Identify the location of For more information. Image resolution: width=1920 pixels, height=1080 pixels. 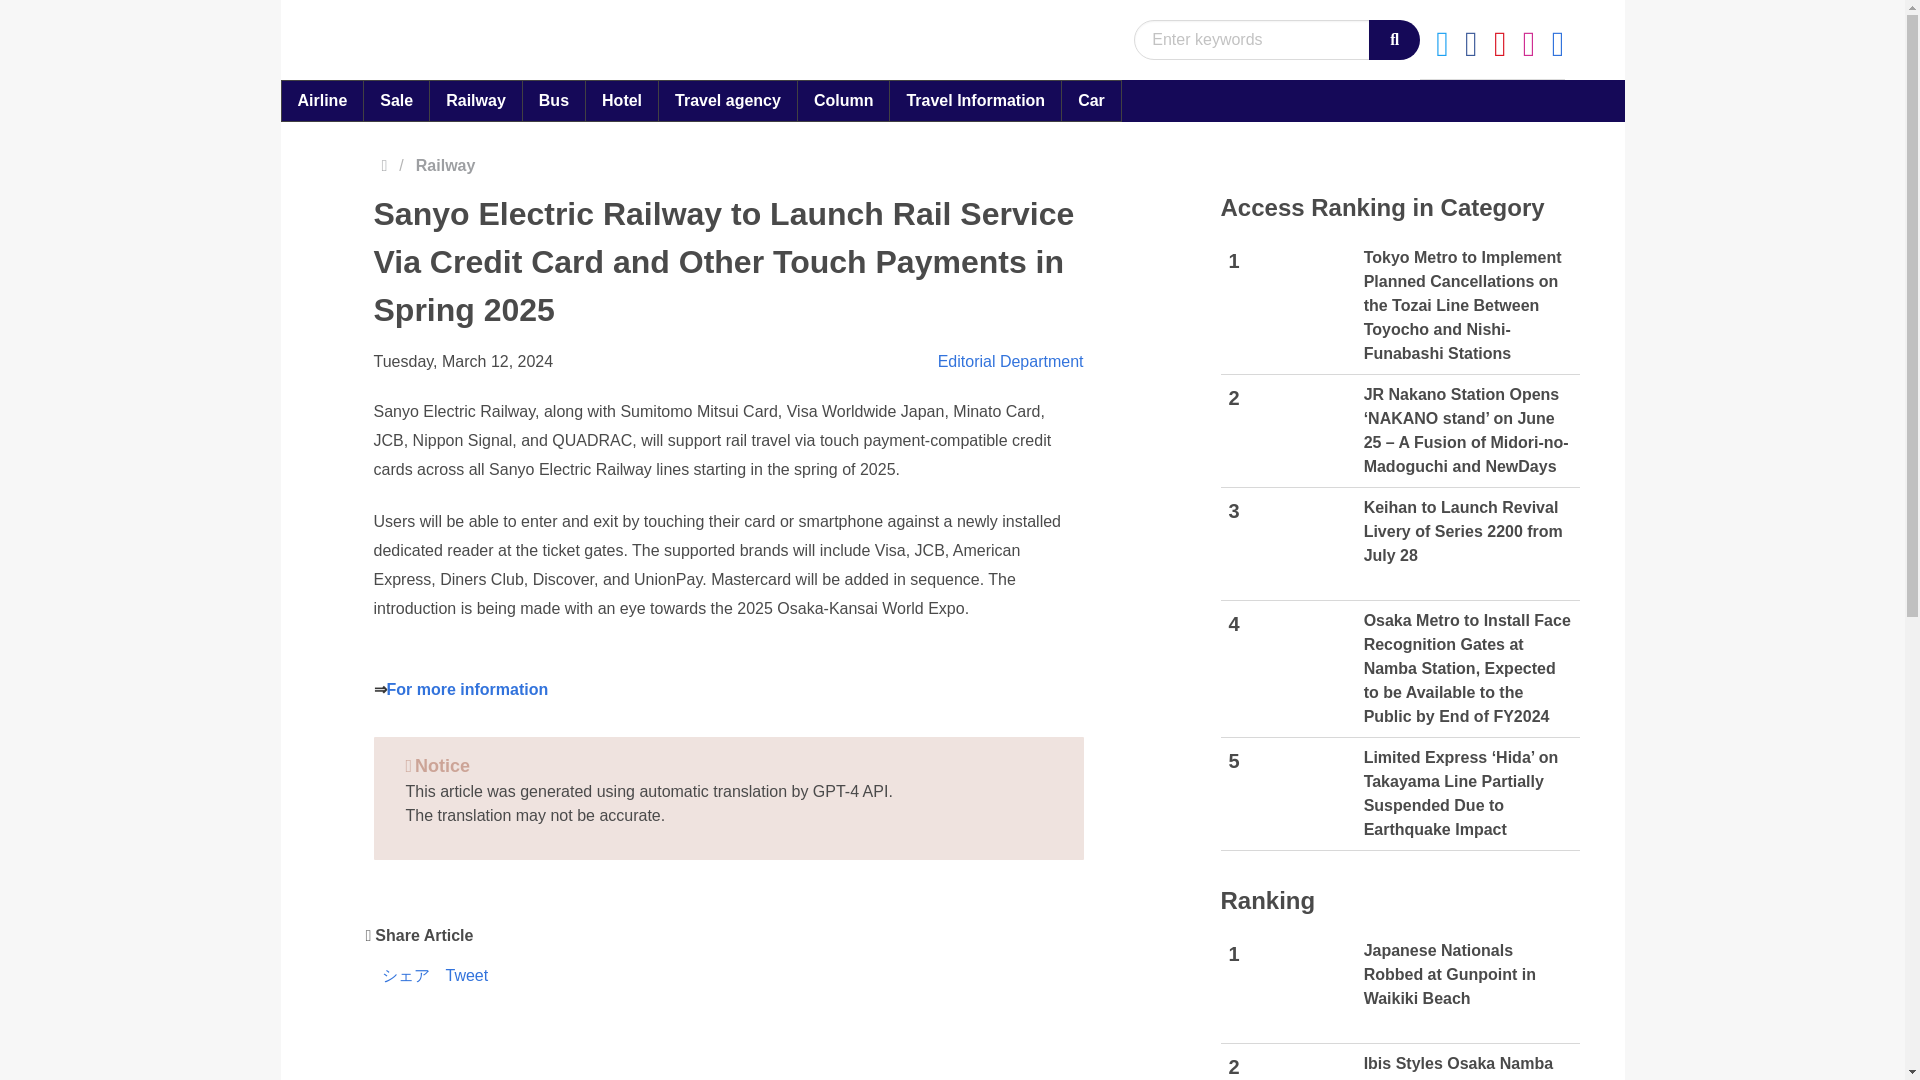
(466, 689).